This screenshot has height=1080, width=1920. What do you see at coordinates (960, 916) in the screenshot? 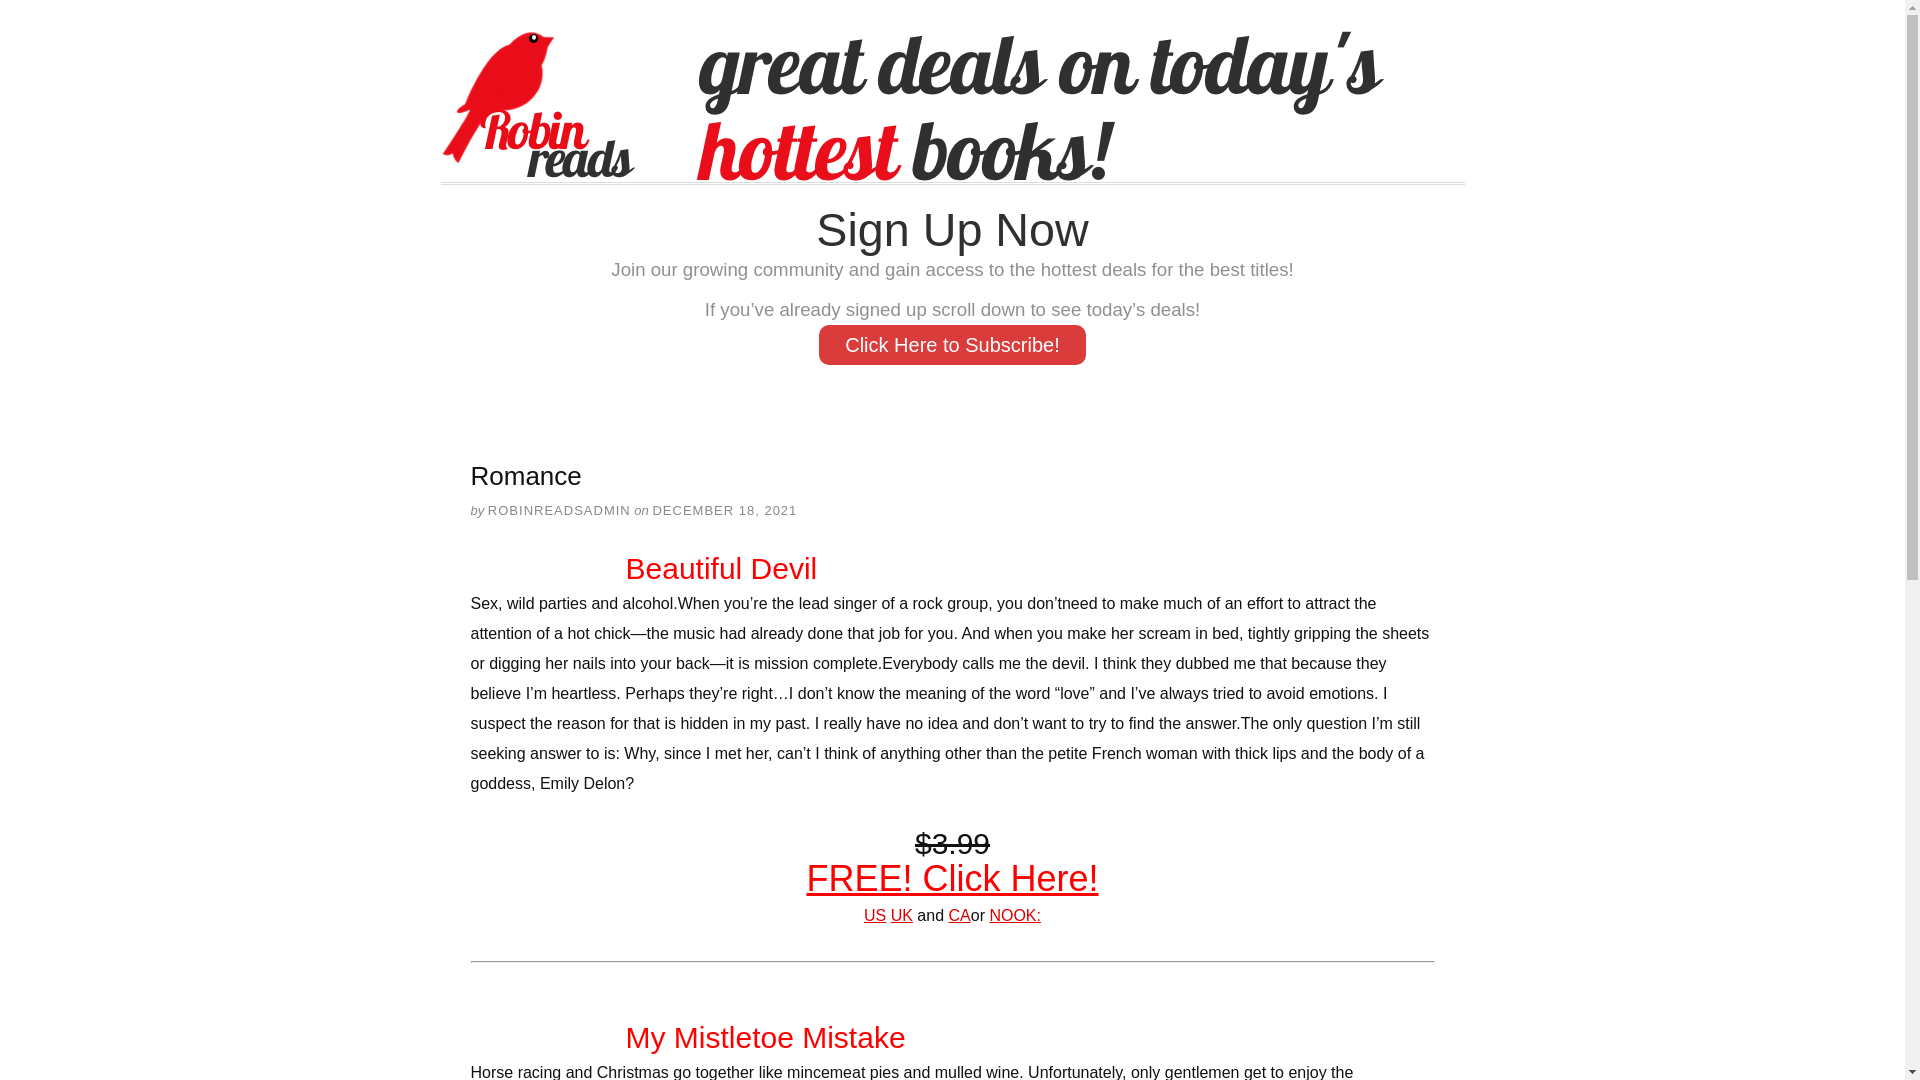
I see `CA` at bounding box center [960, 916].